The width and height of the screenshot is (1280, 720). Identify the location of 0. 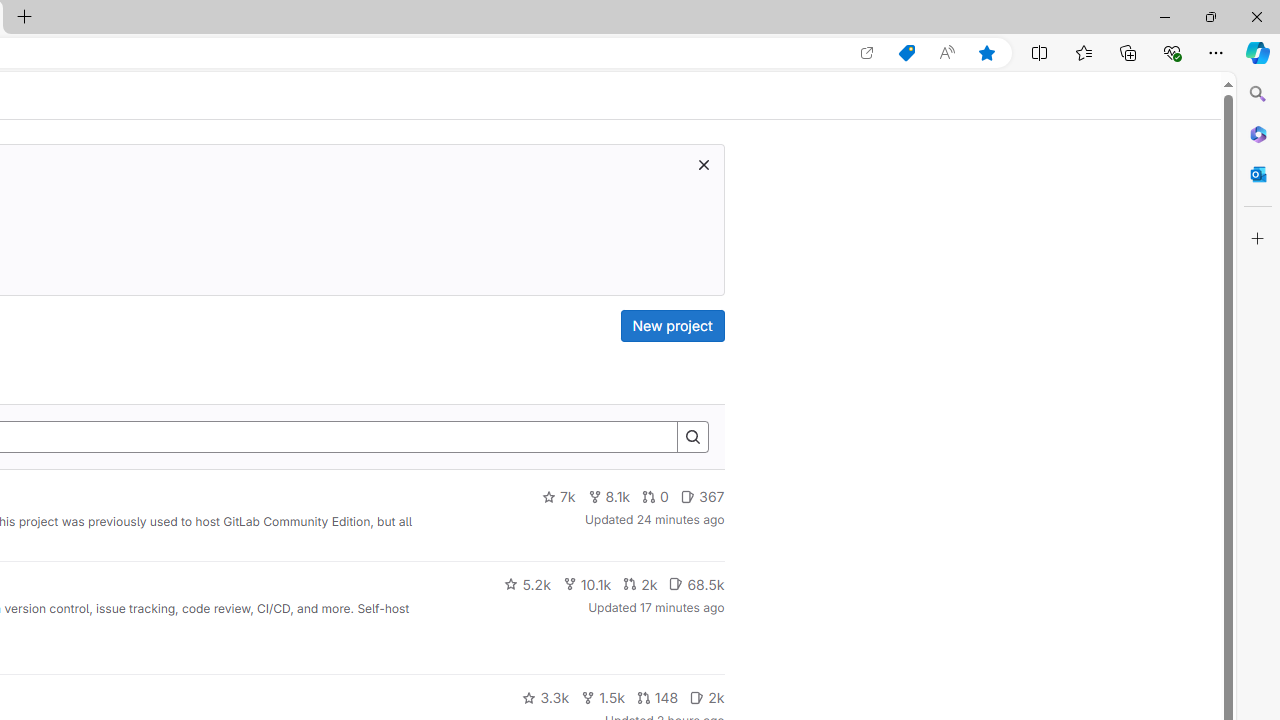
(656, 497).